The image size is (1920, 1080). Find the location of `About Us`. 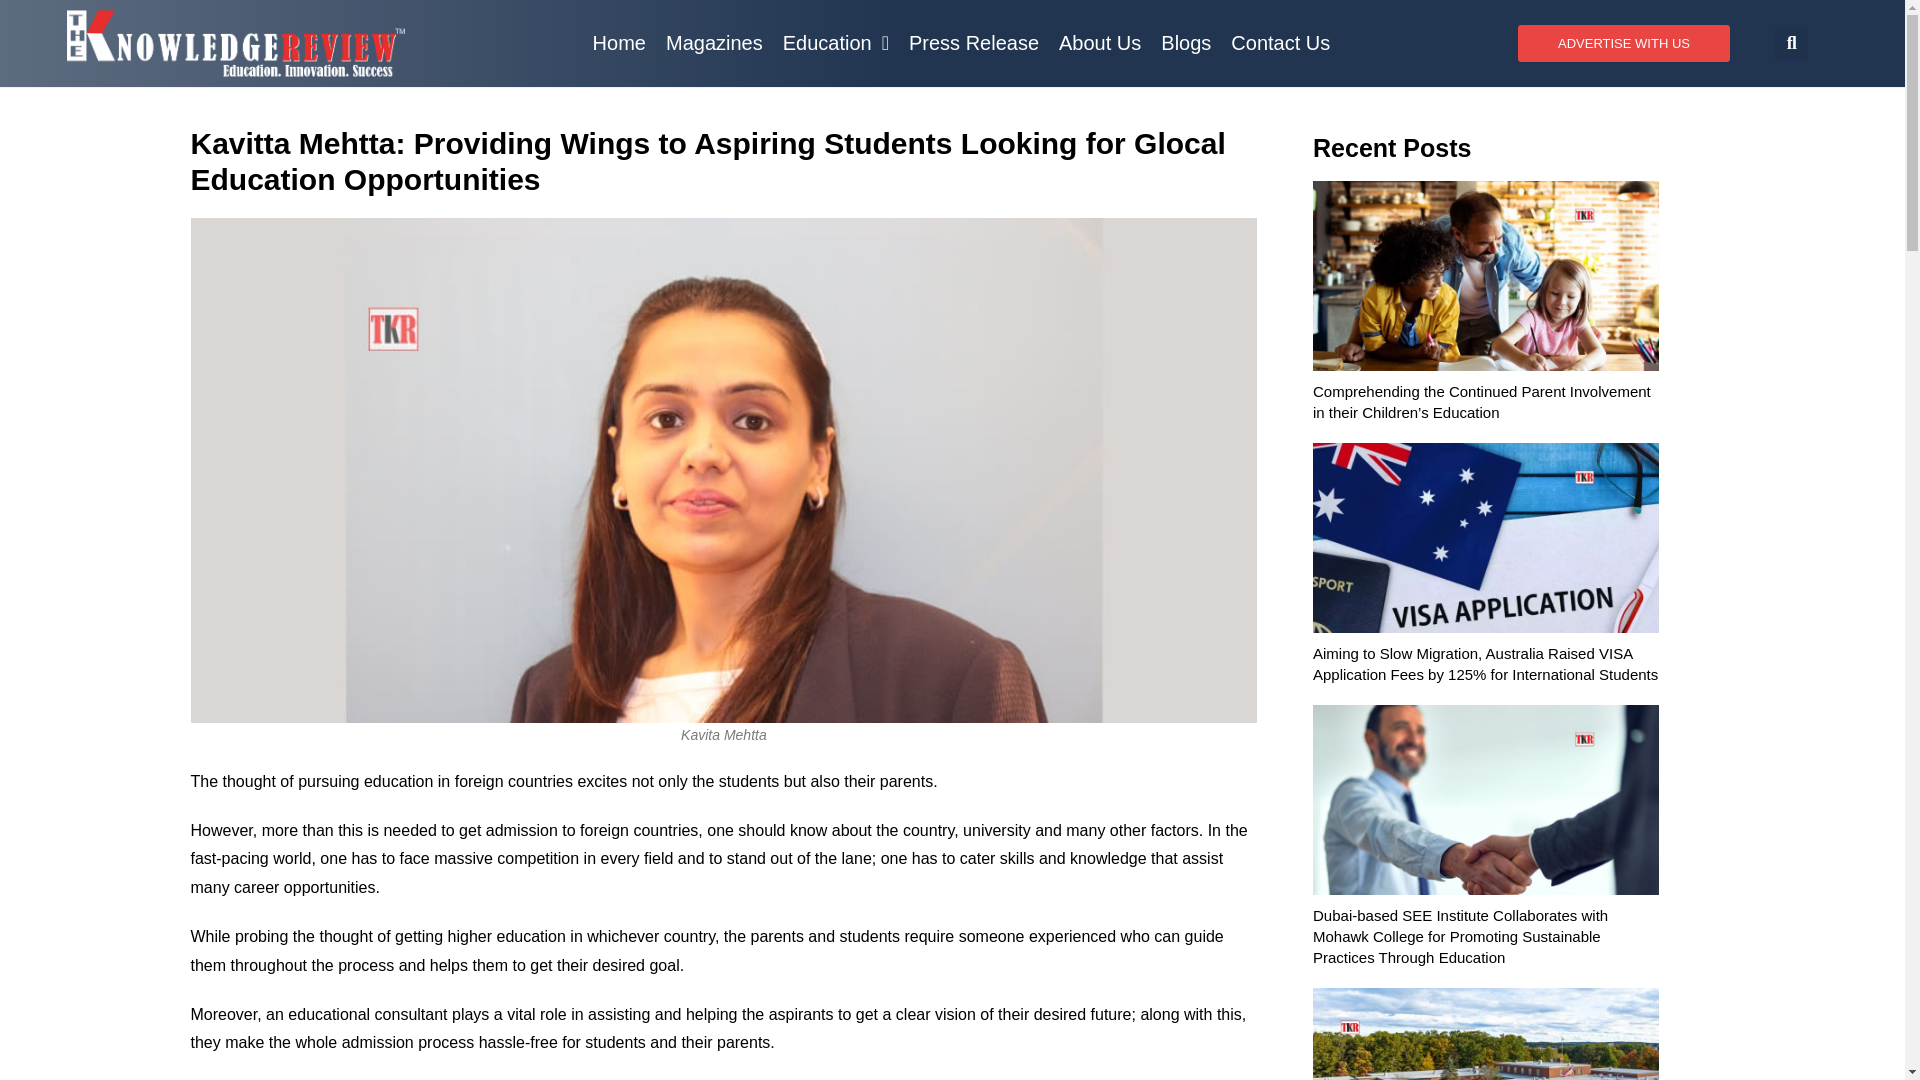

About Us is located at coordinates (1099, 42).